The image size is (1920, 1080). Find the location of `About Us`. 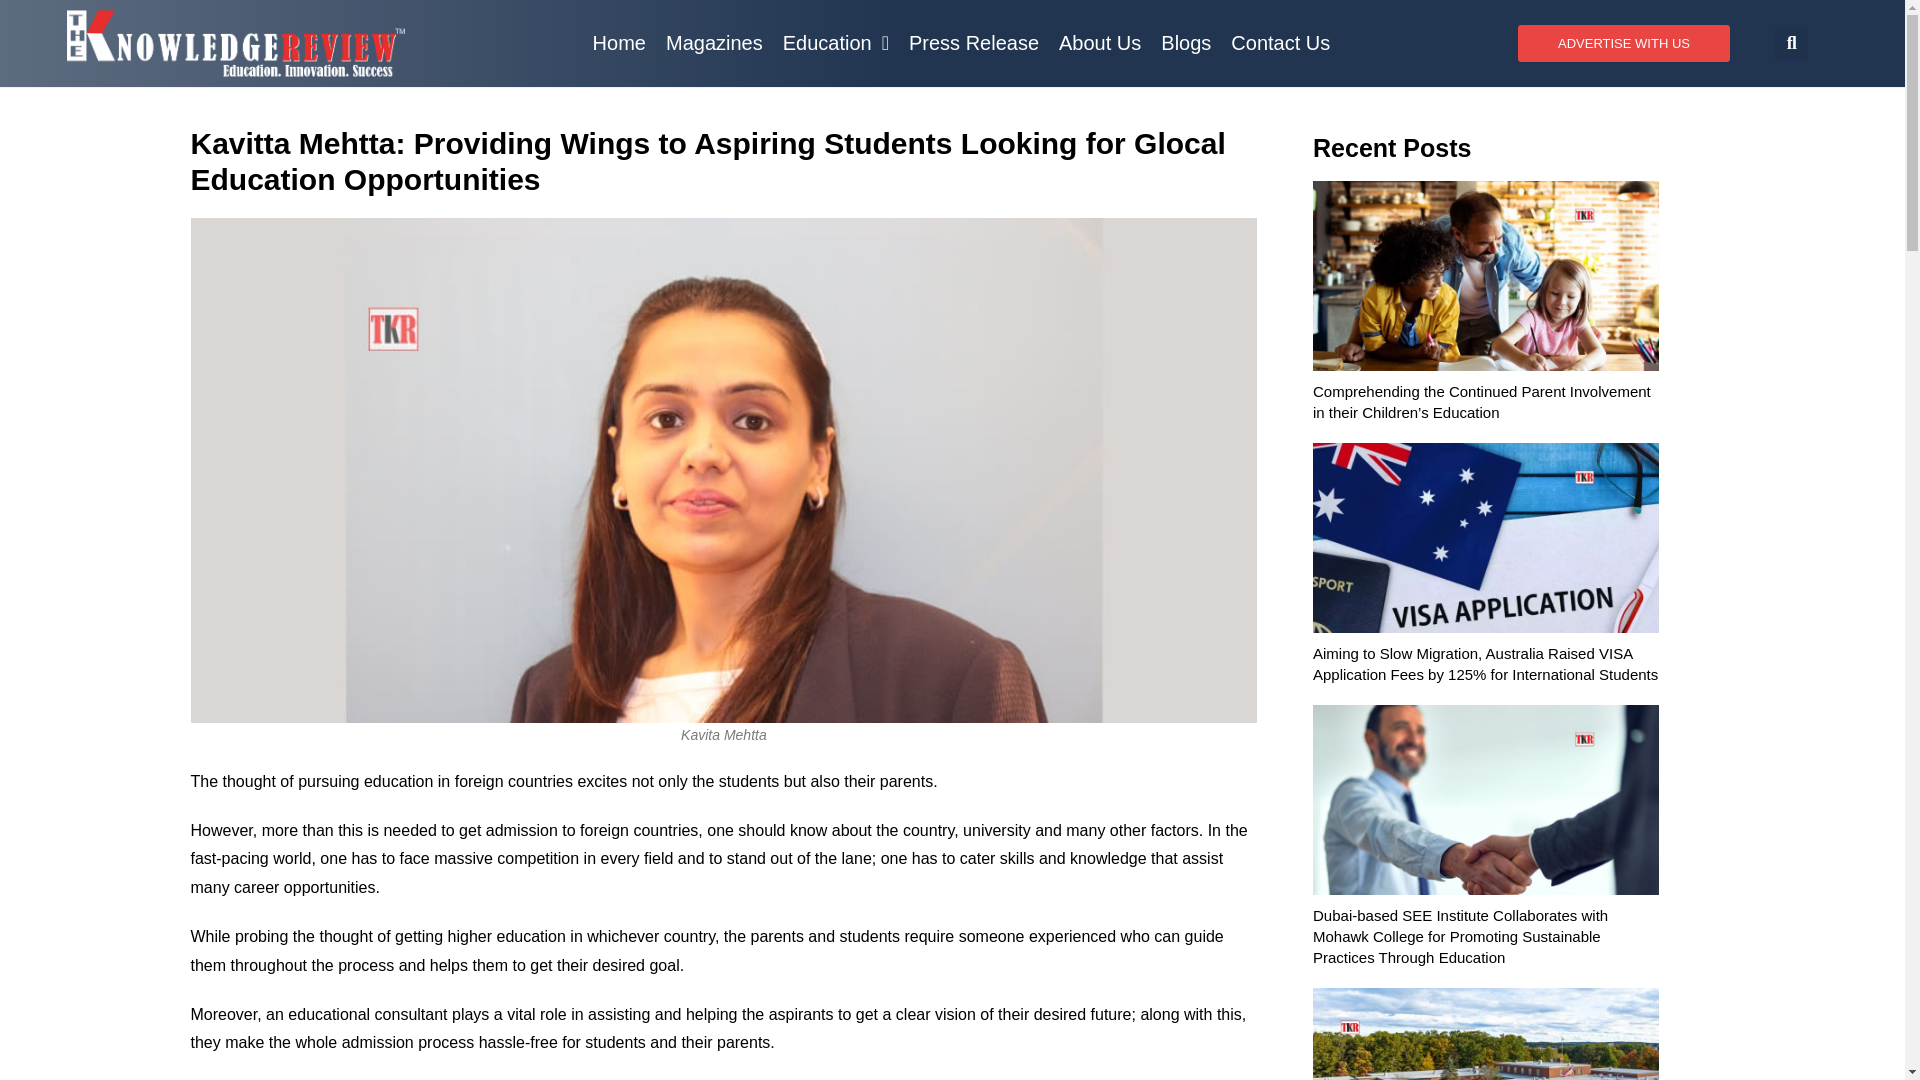

About Us is located at coordinates (1099, 42).